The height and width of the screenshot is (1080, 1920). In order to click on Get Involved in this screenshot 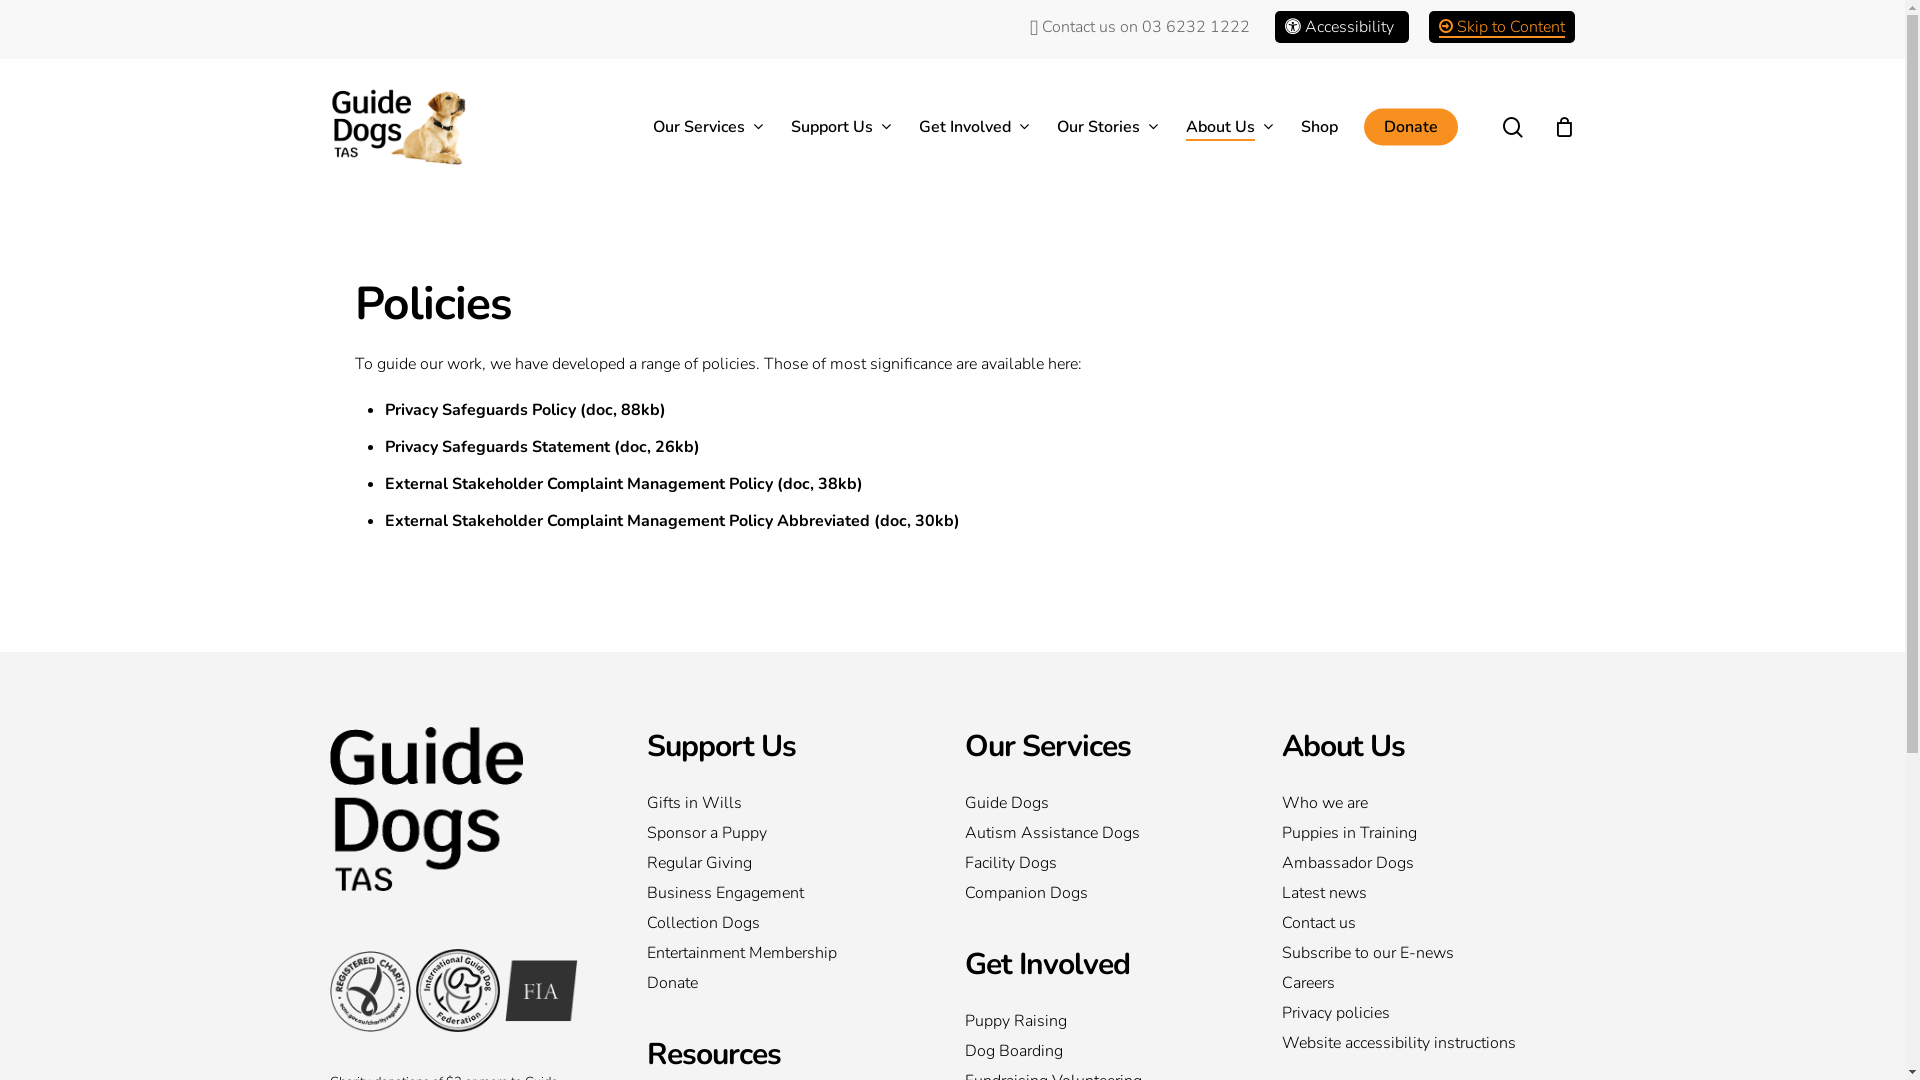, I will do `click(975, 127)`.